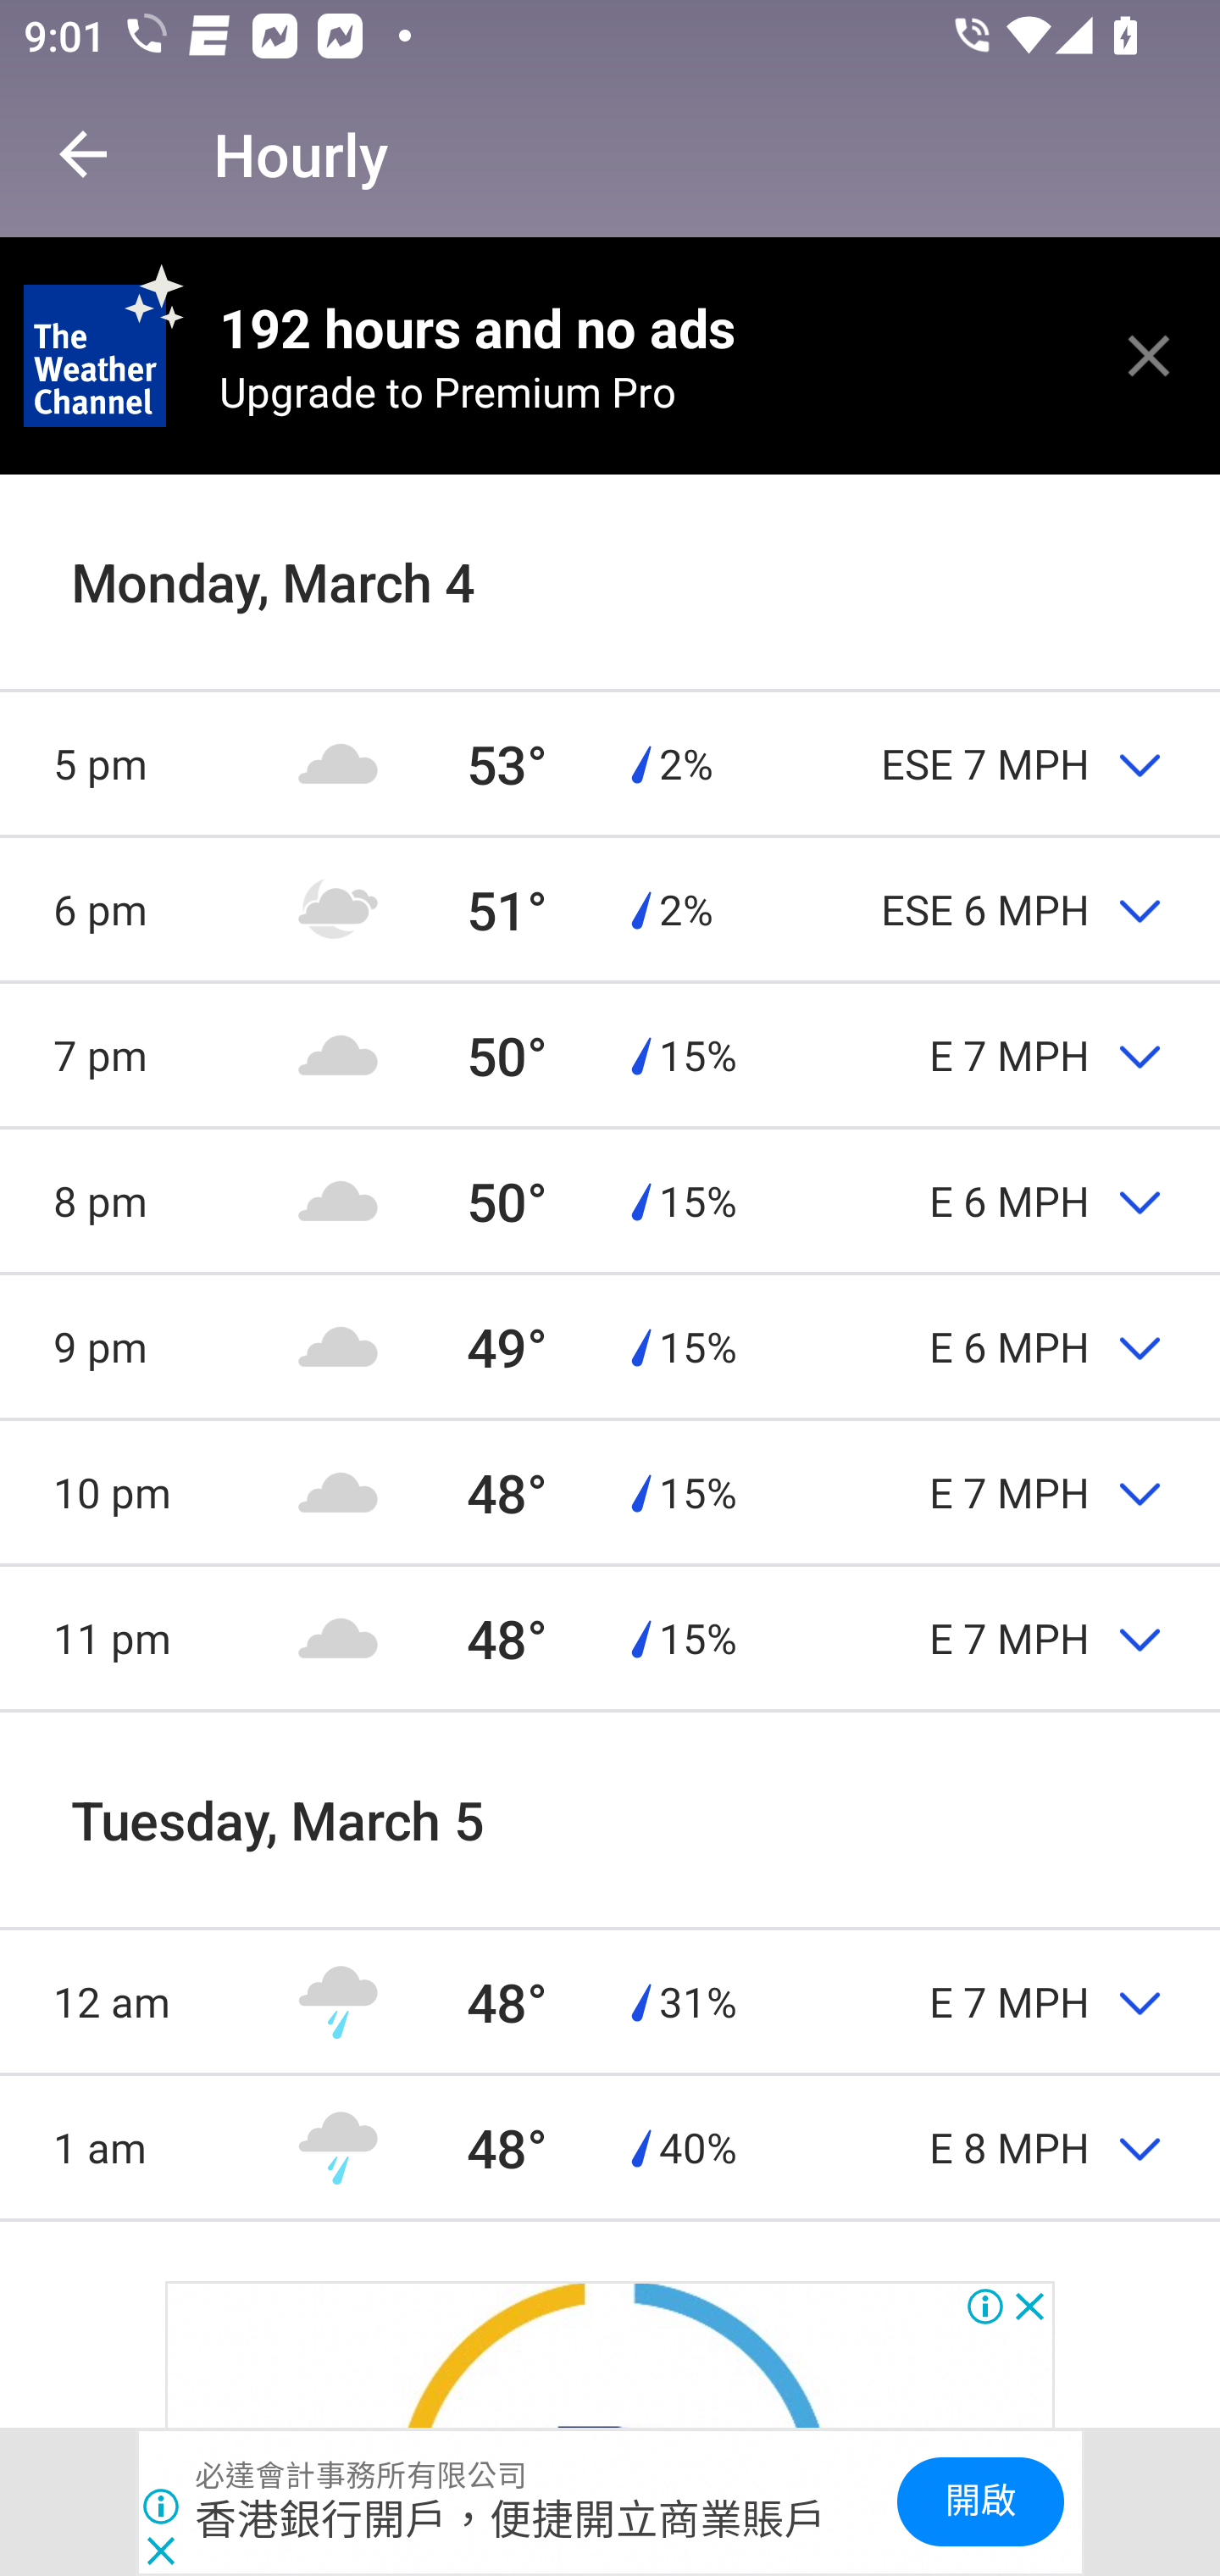 Image resolution: width=1220 pixels, height=2576 pixels. Describe the element at coordinates (610, 763) in the screenshot. I see `5 pm 53° 2% ESE 7 MPH` at that location.